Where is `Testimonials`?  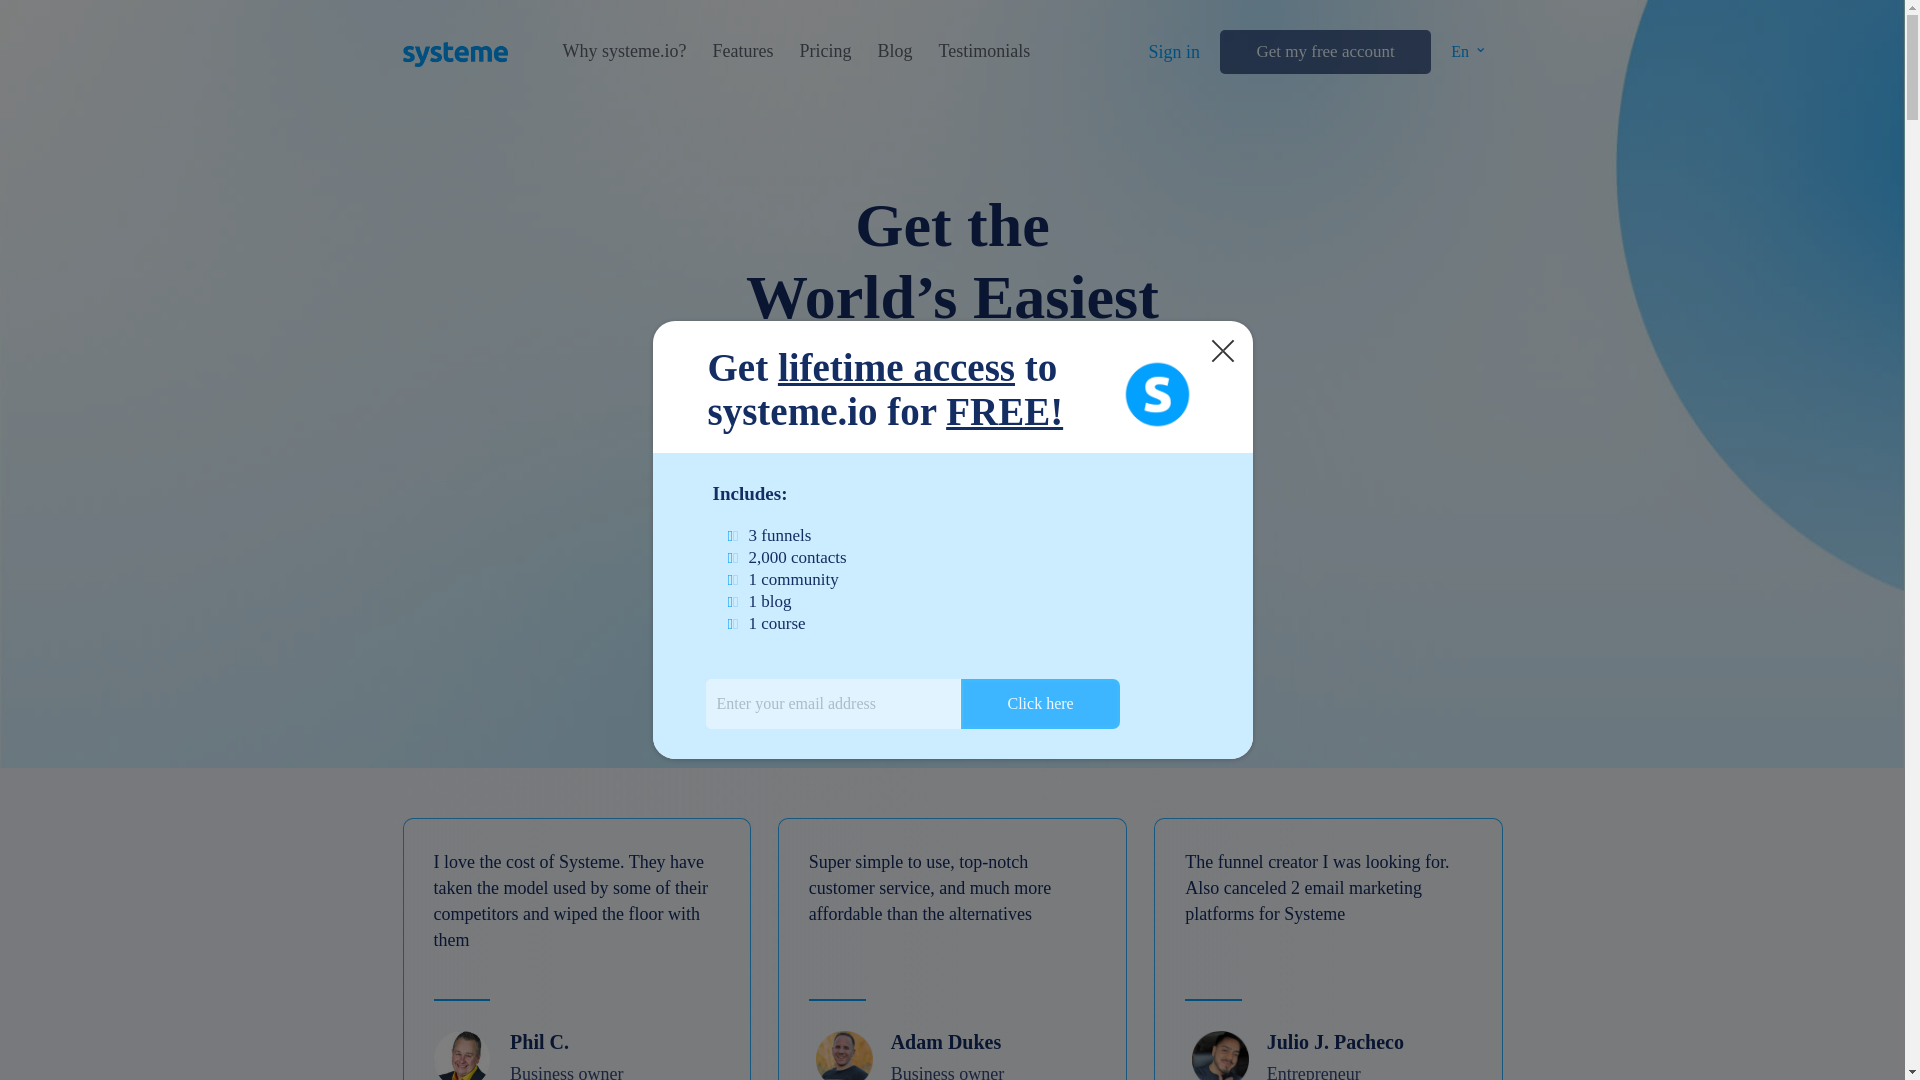
Testimonials is located at coordinates (984, 51).